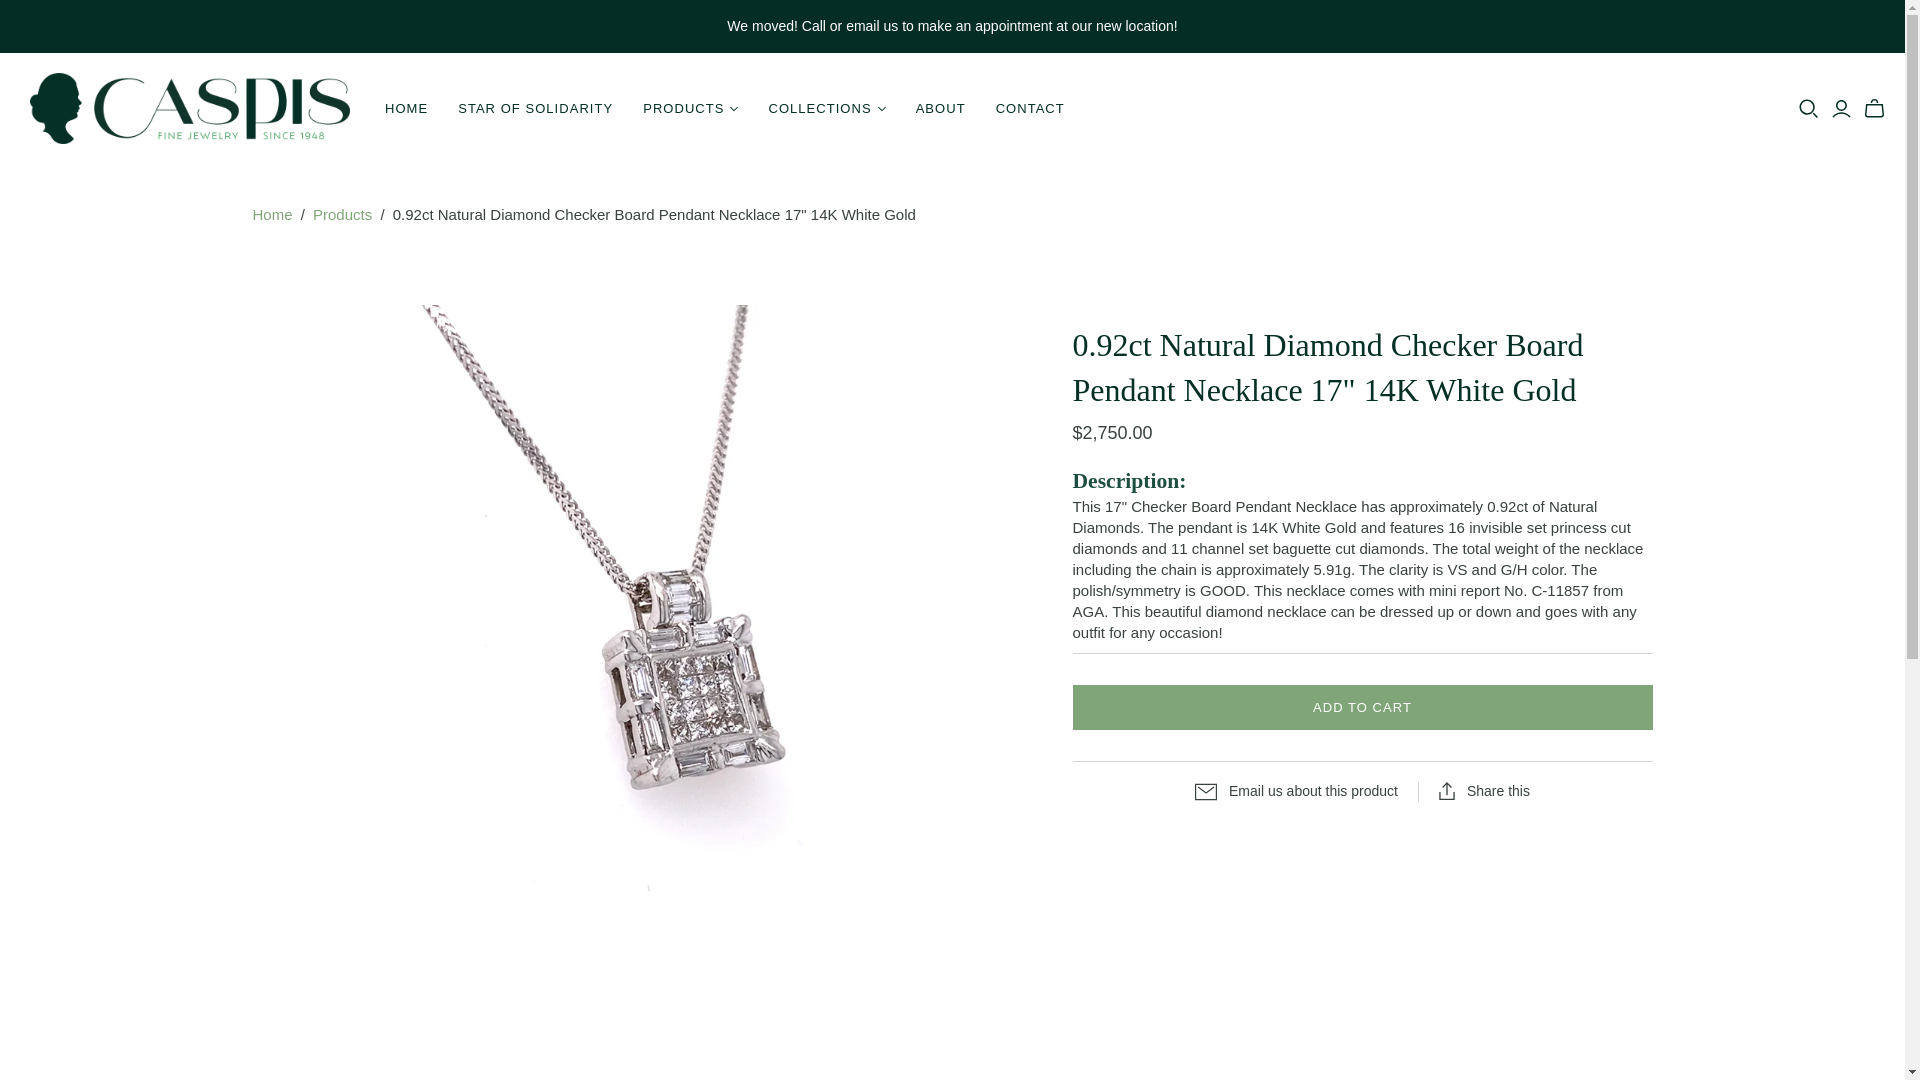 This screenshot has height=1080, width=1920. Describe the element at coordinates (406, 108) in the screenshot. I see `HOME` at that location.